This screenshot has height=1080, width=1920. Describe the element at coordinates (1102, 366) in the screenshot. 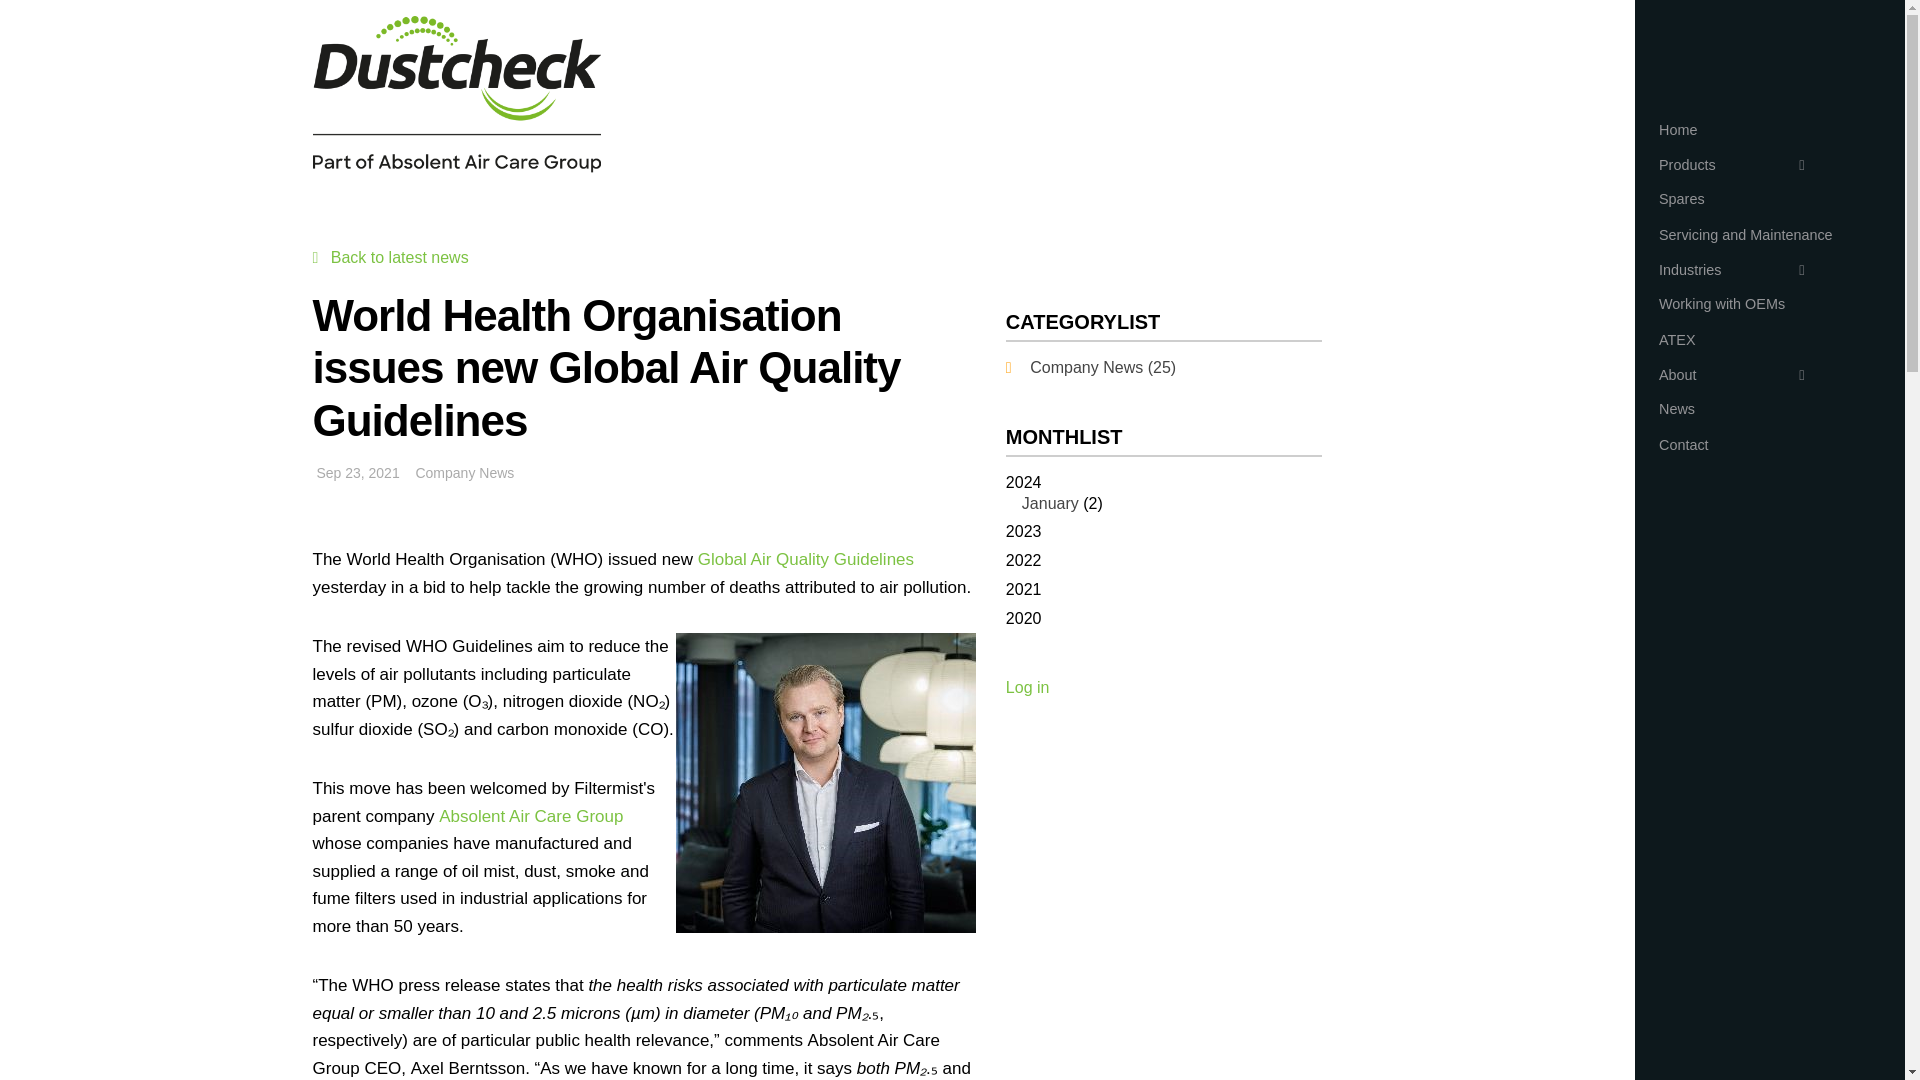

I see `Category: Company News` at that location.